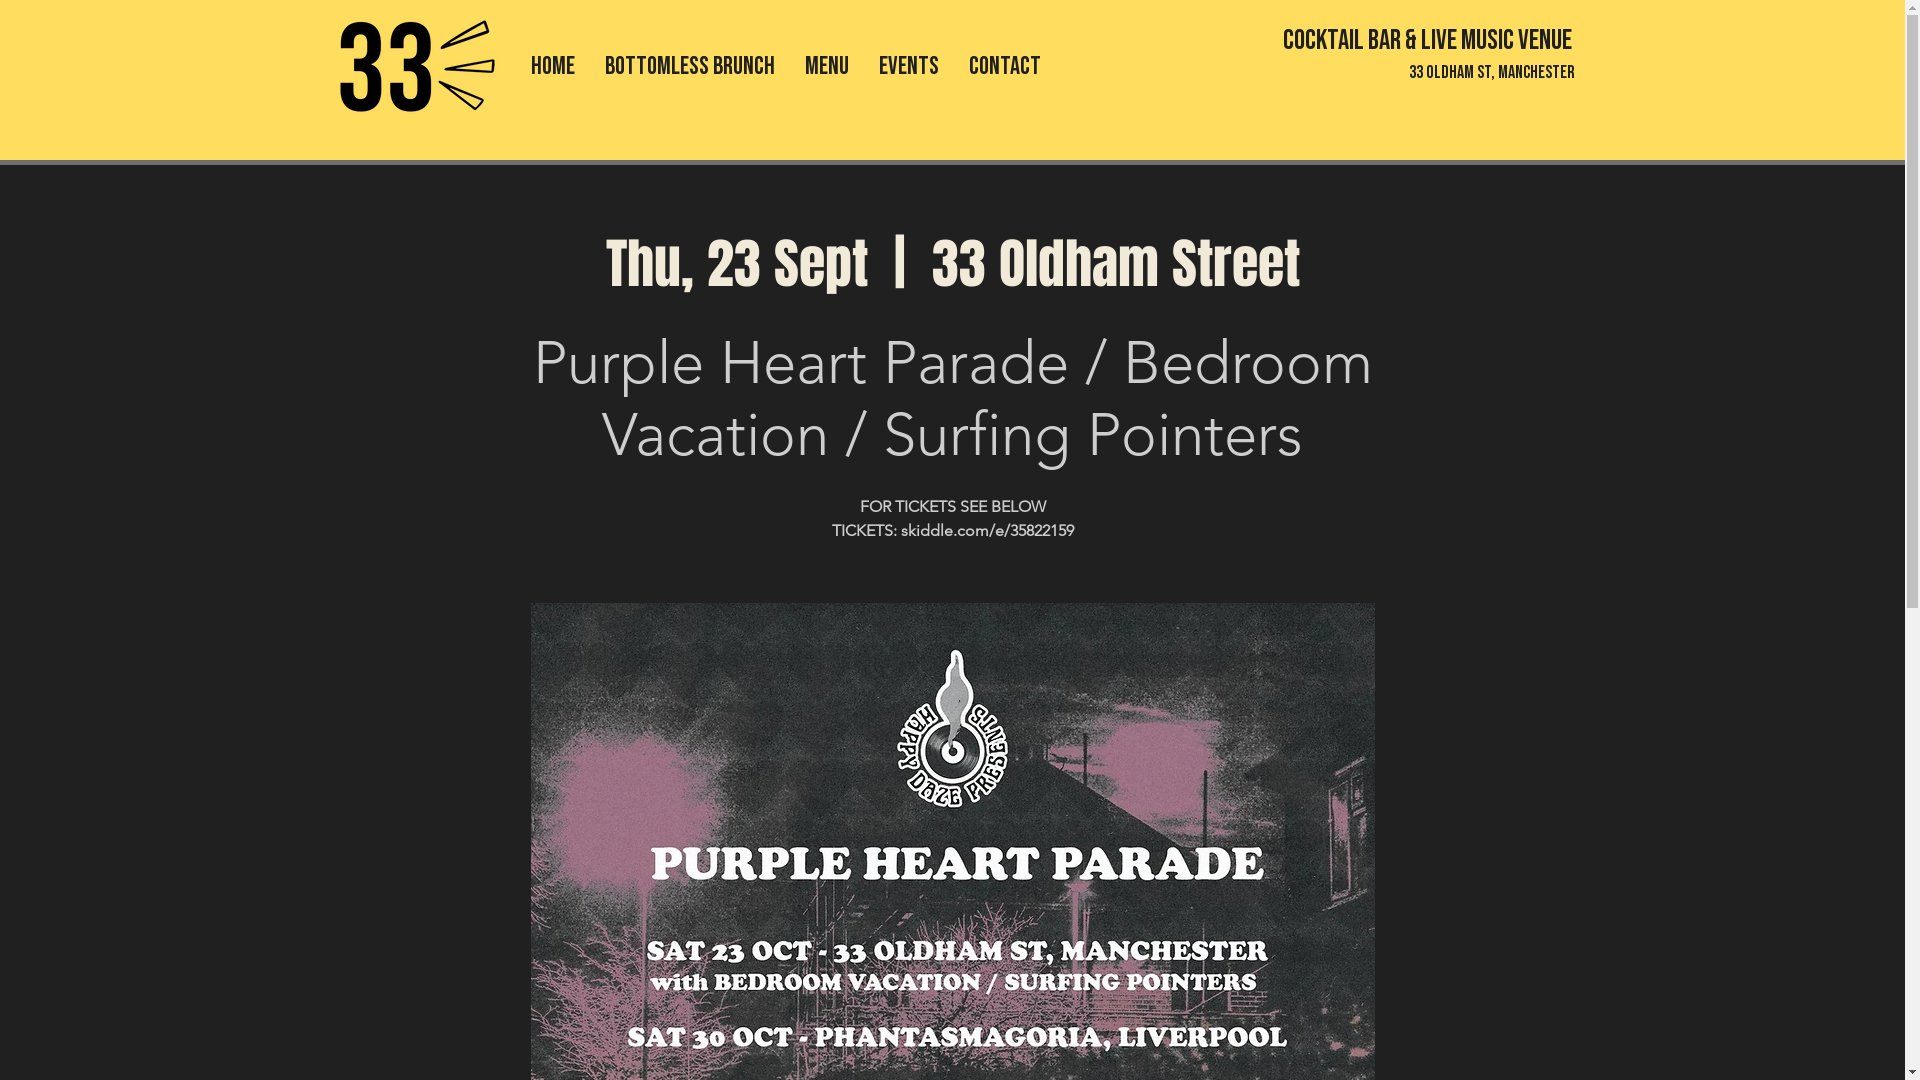 The height and width of the screenshot is (1080, 1920). I want to click on BOTTOMLESS BRUNCH, so click(690, 66).